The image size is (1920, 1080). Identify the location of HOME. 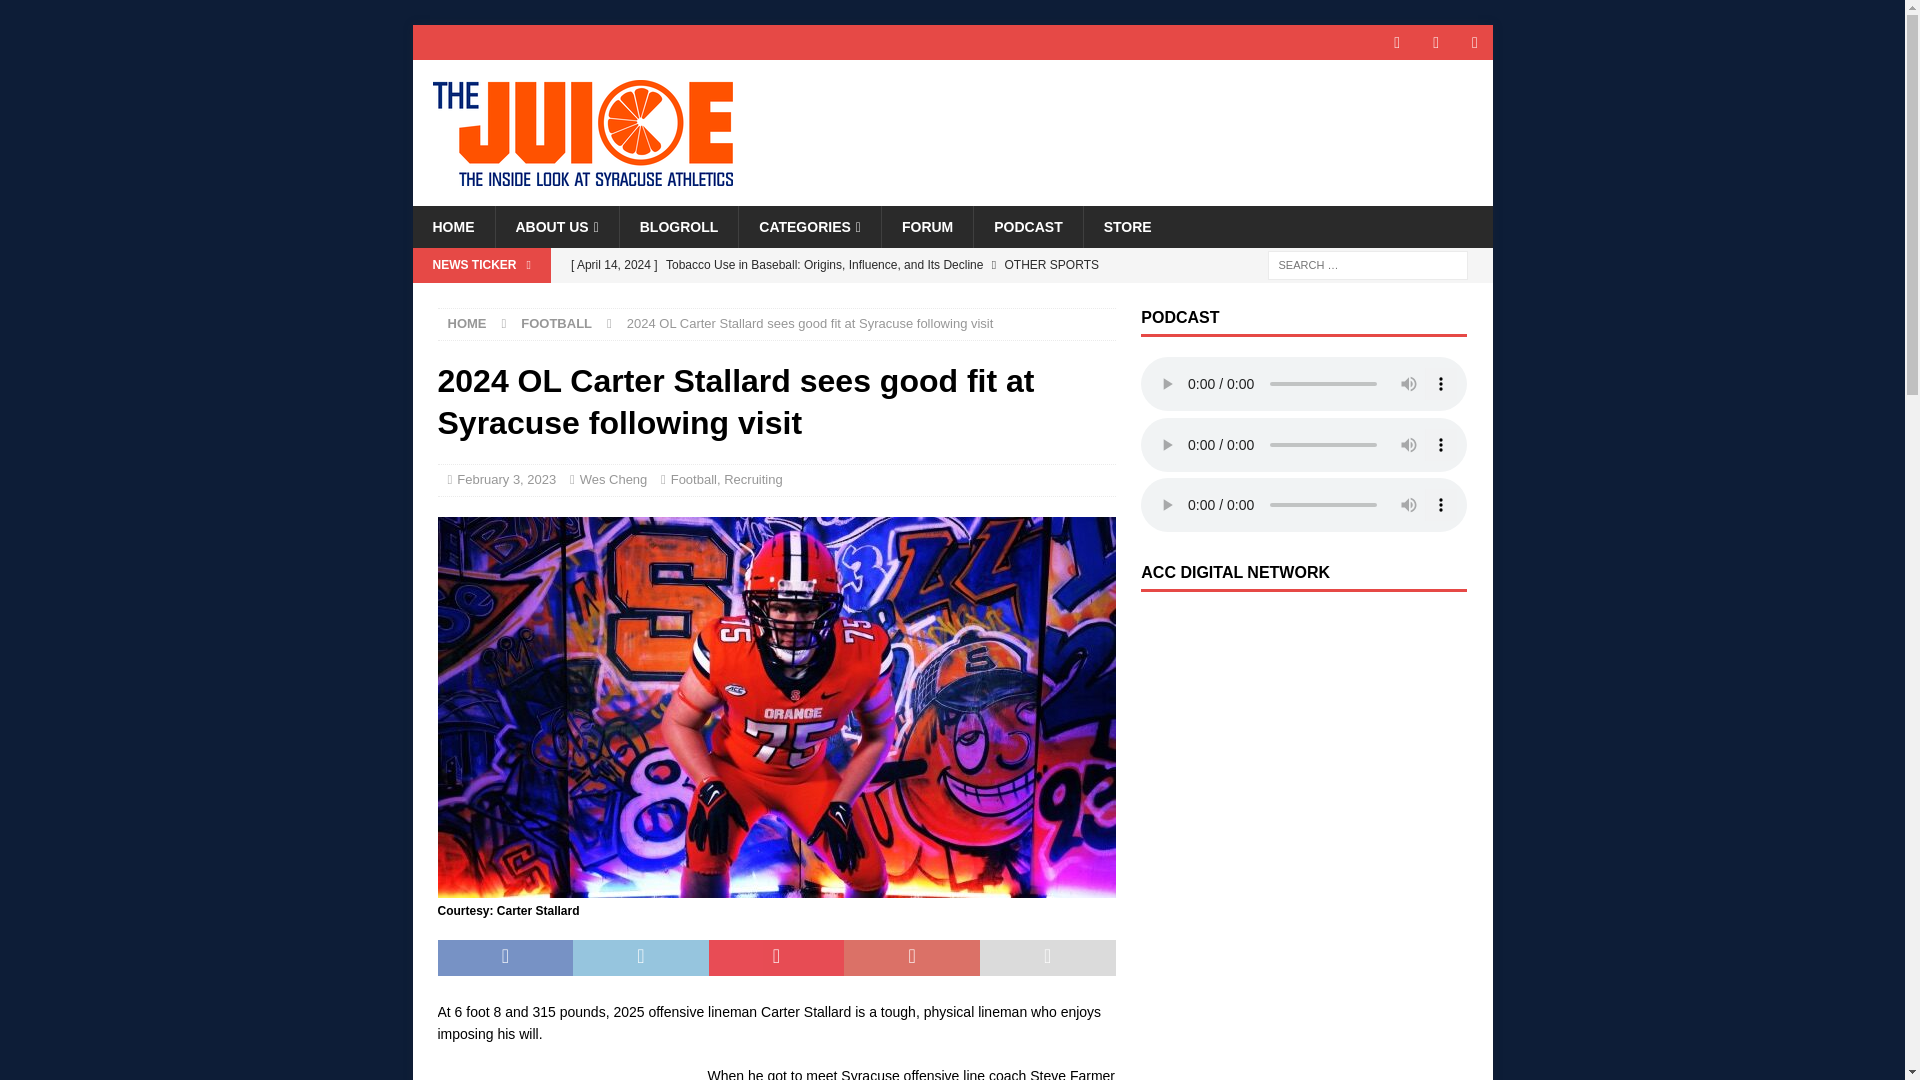
(467, 323).